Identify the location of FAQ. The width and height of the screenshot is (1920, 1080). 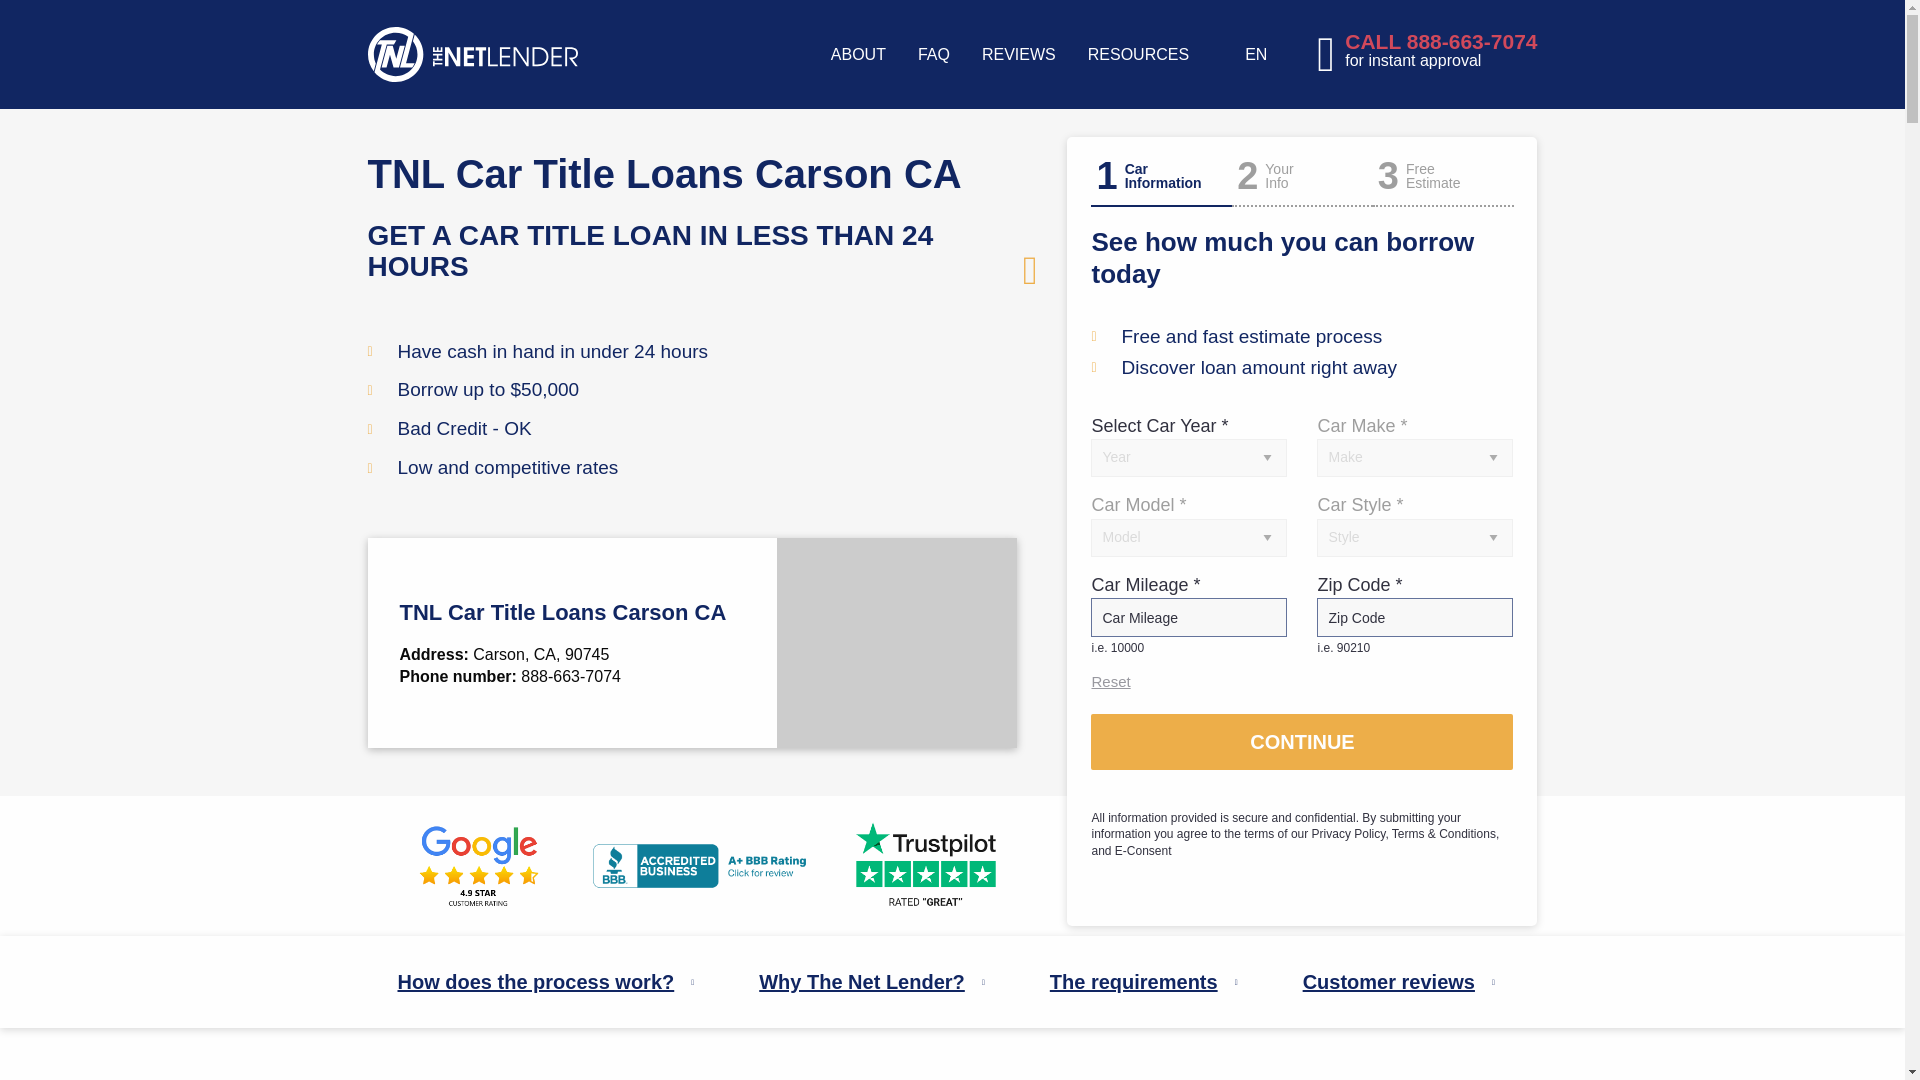
(934, 54).